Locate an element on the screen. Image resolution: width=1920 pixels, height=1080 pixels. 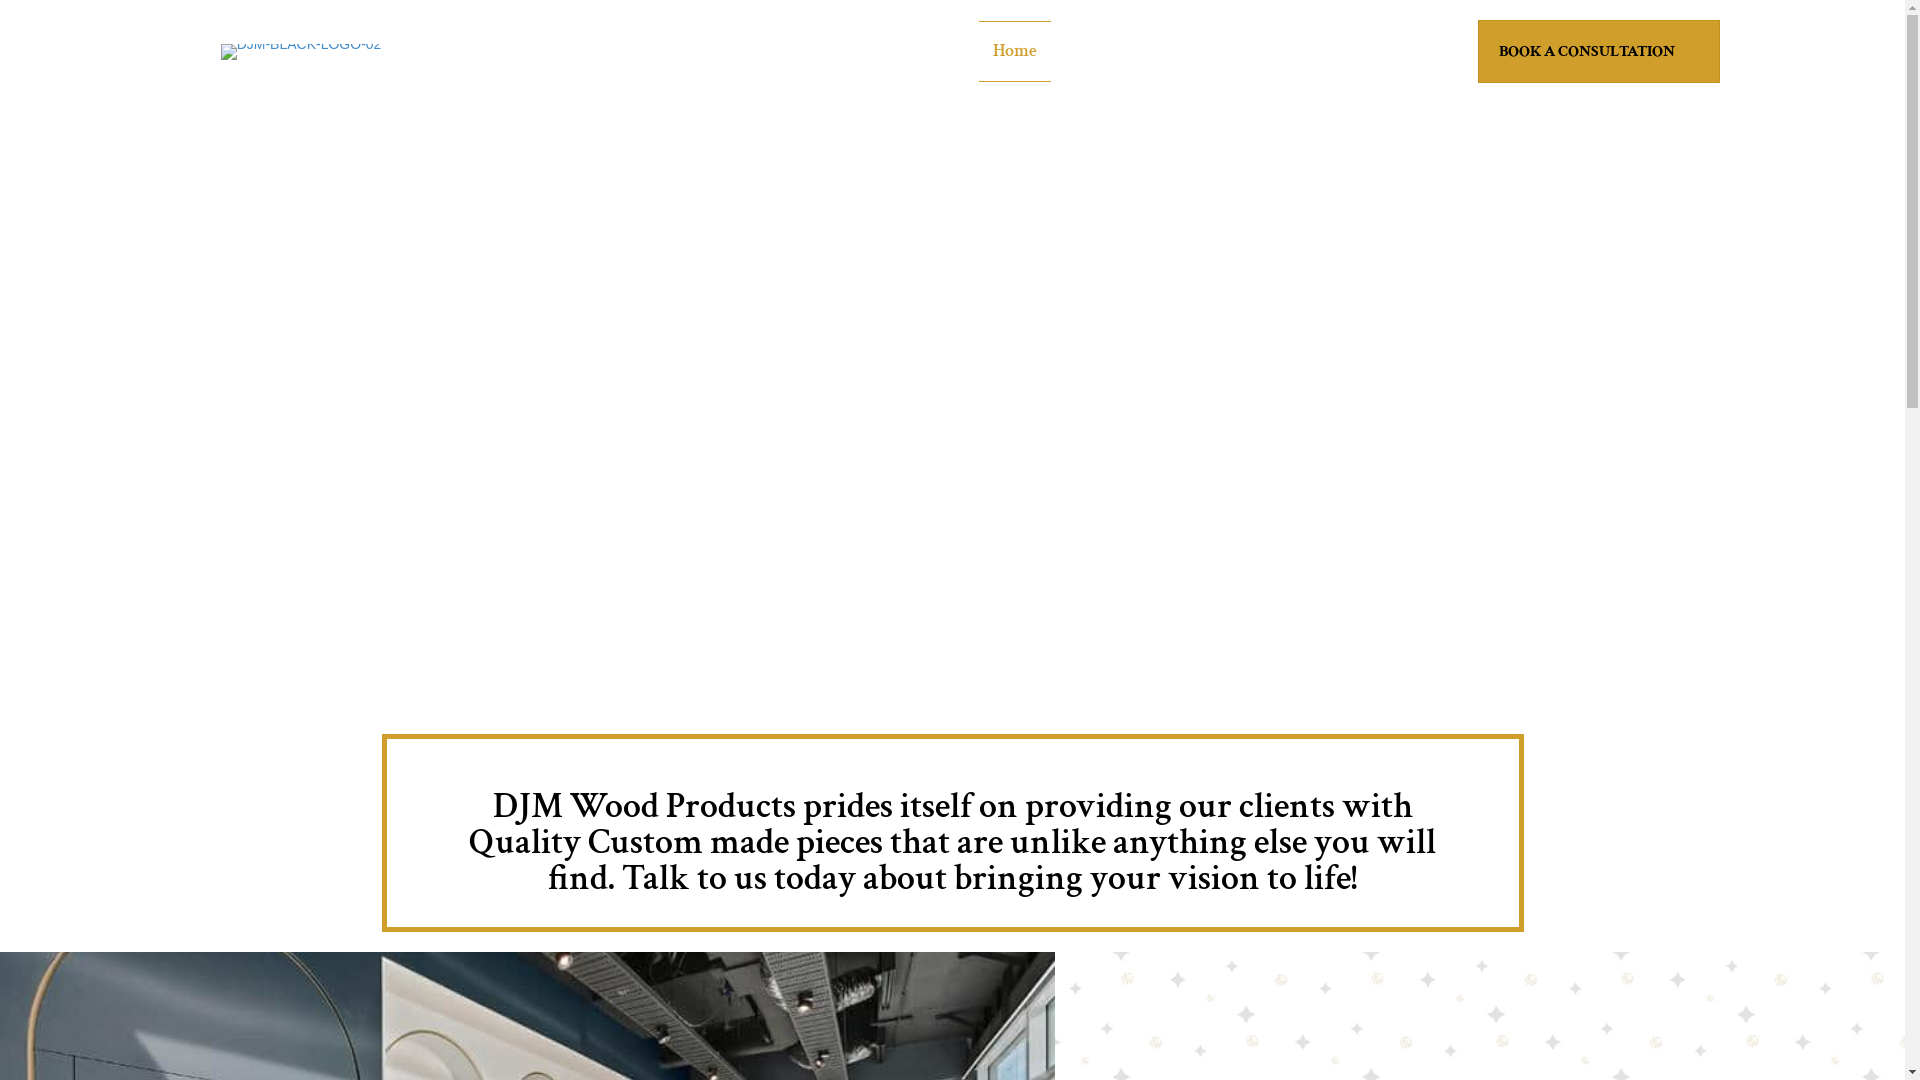
Contact Us is located at coordinates (1383, 52).